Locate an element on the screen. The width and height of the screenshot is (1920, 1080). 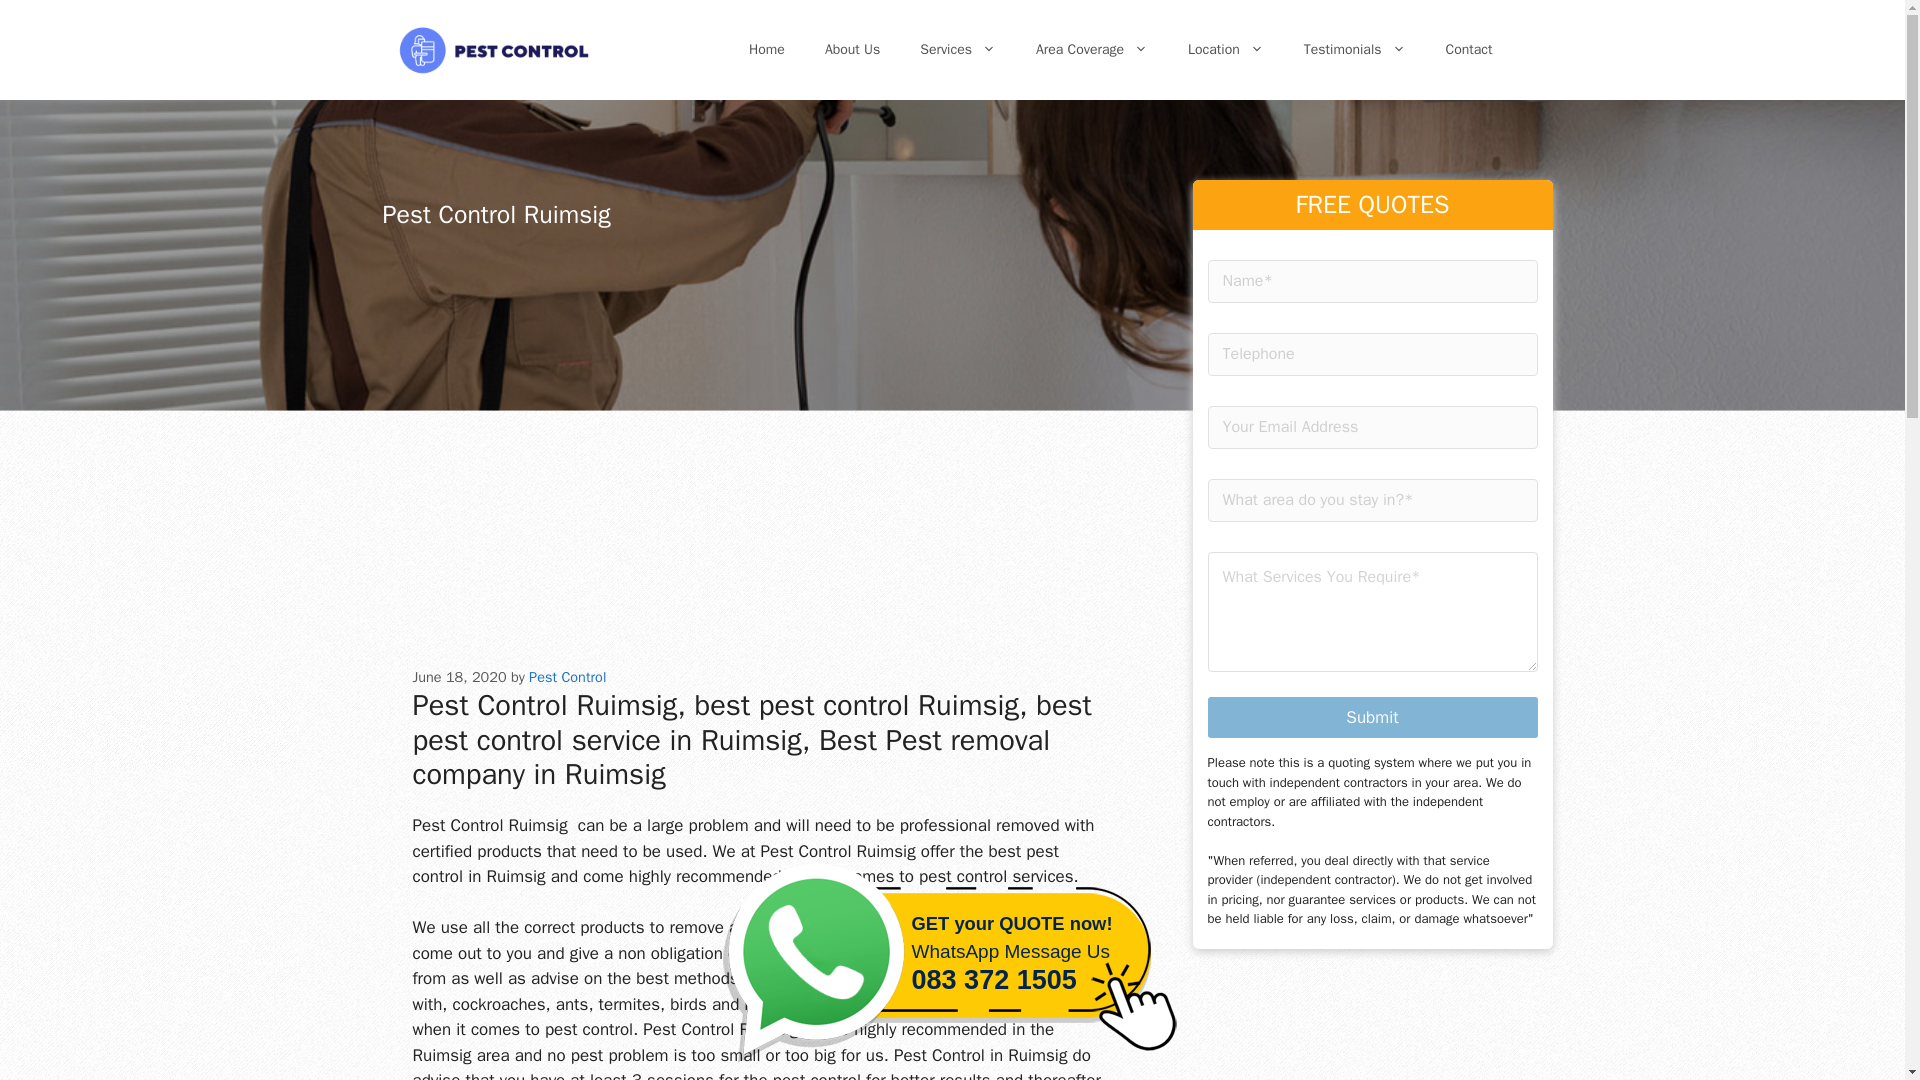
Area Coverage is located at coordinates (1091, 50).